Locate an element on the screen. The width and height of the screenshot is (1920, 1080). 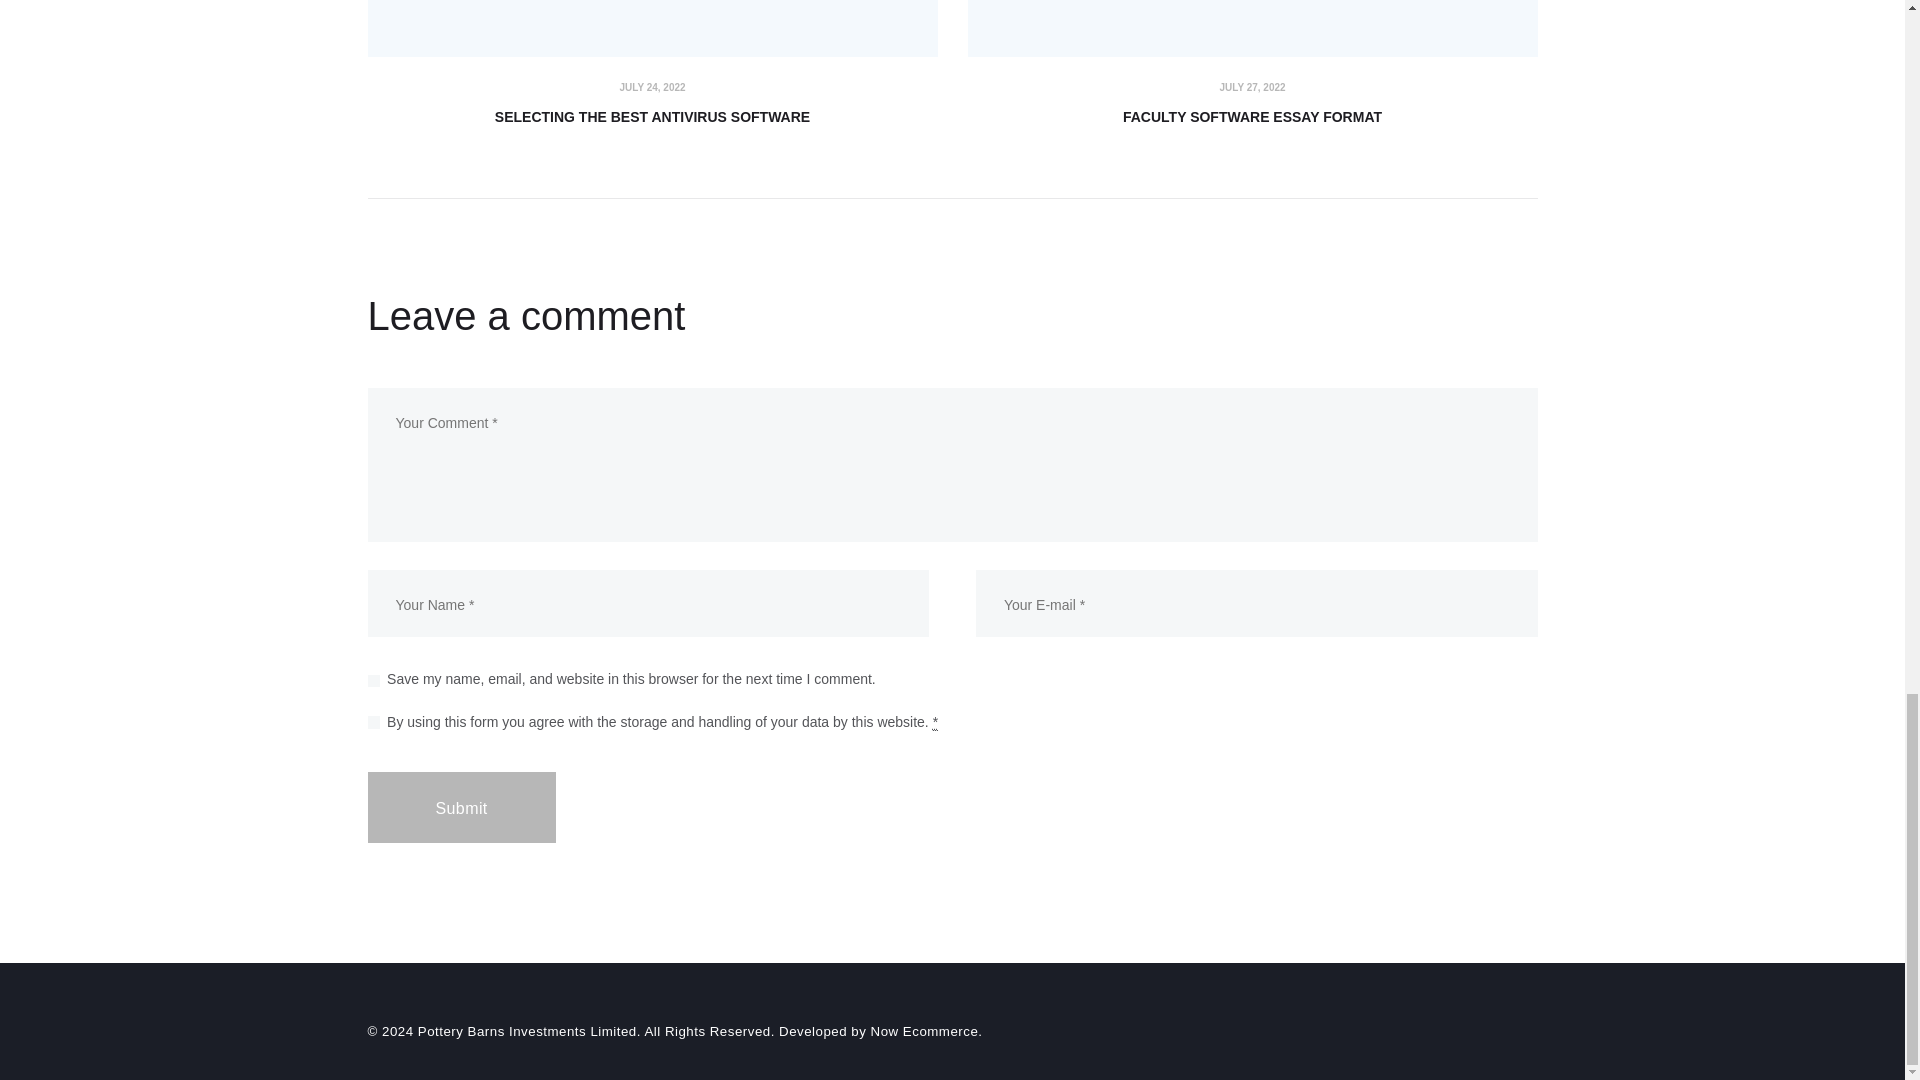
SELECTING THE BEST ANTIVIRUS SOFTWARE is located at coordinates (653, 116).